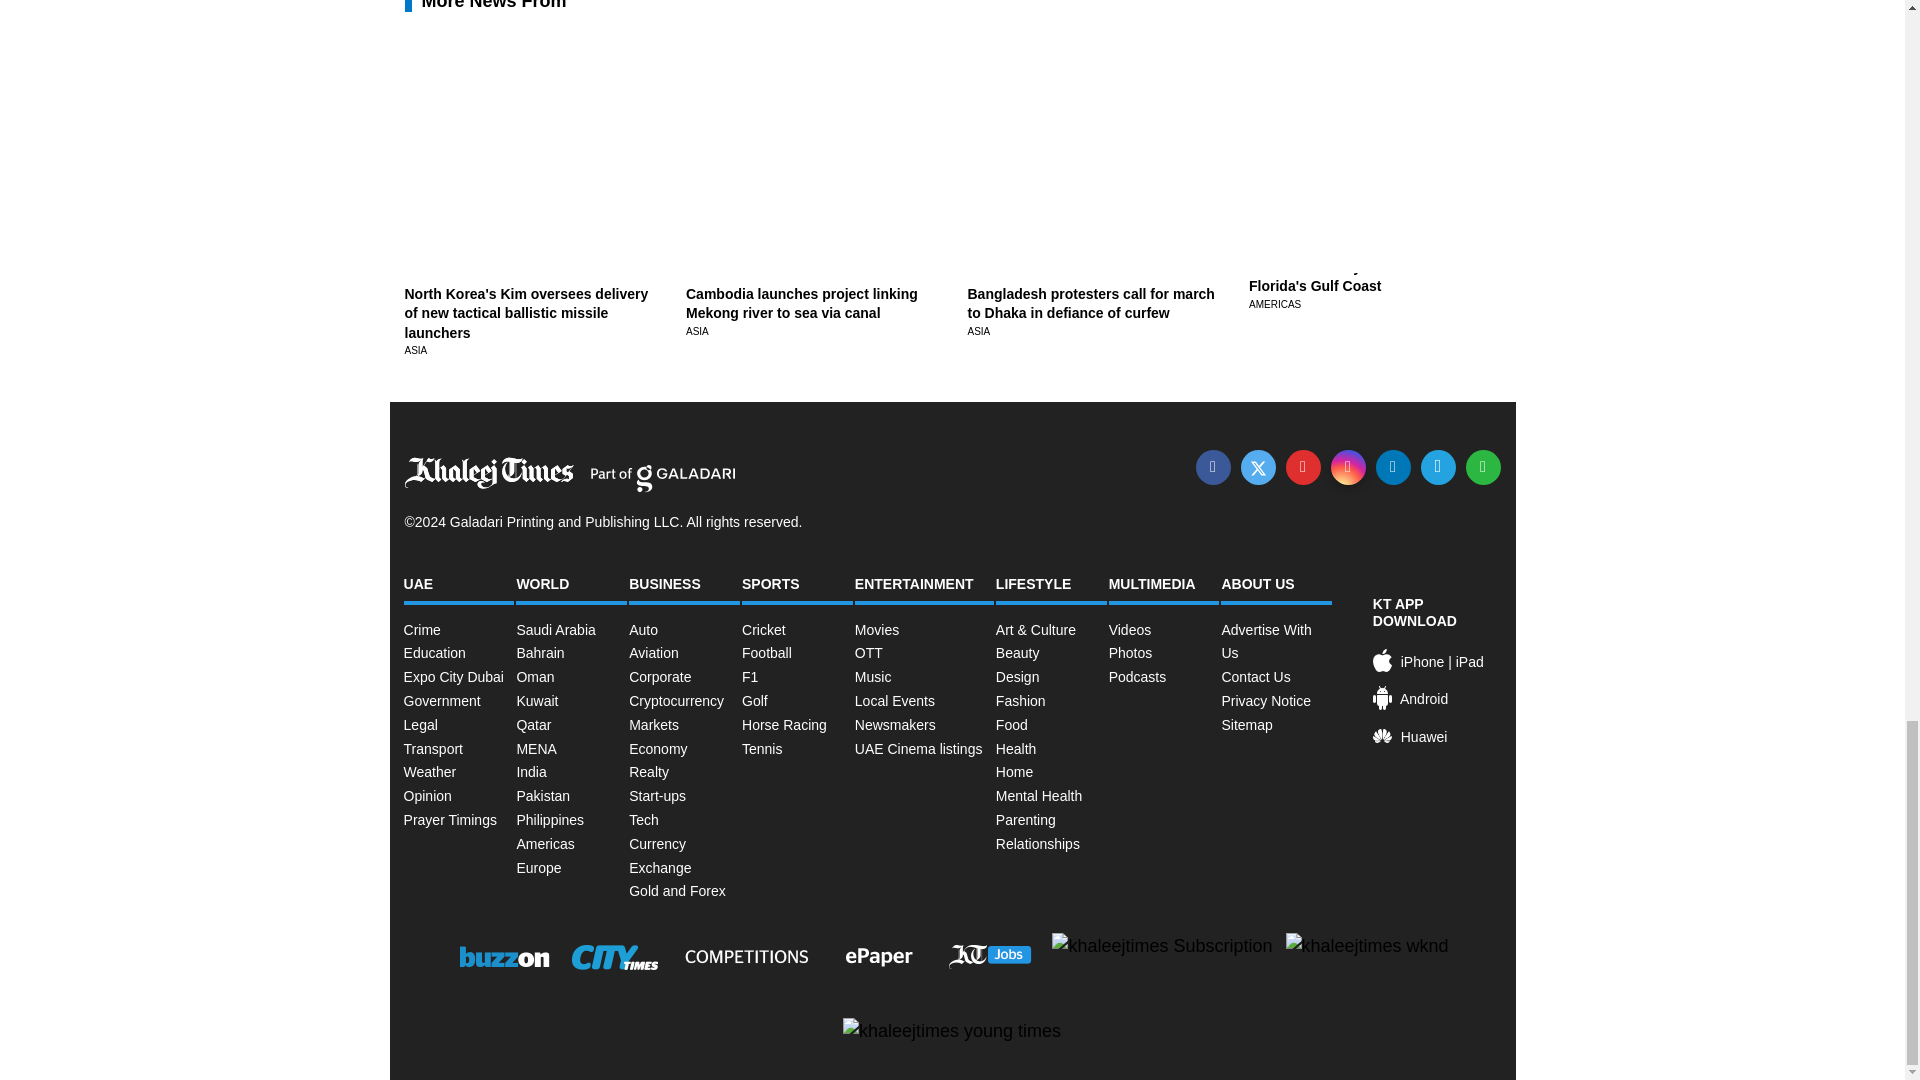 Image resolution: width=1920 pixels, height=1080 pixels. I want to click on GCC, Indonesia launches free trade agreement talks, so click(1086, 234).